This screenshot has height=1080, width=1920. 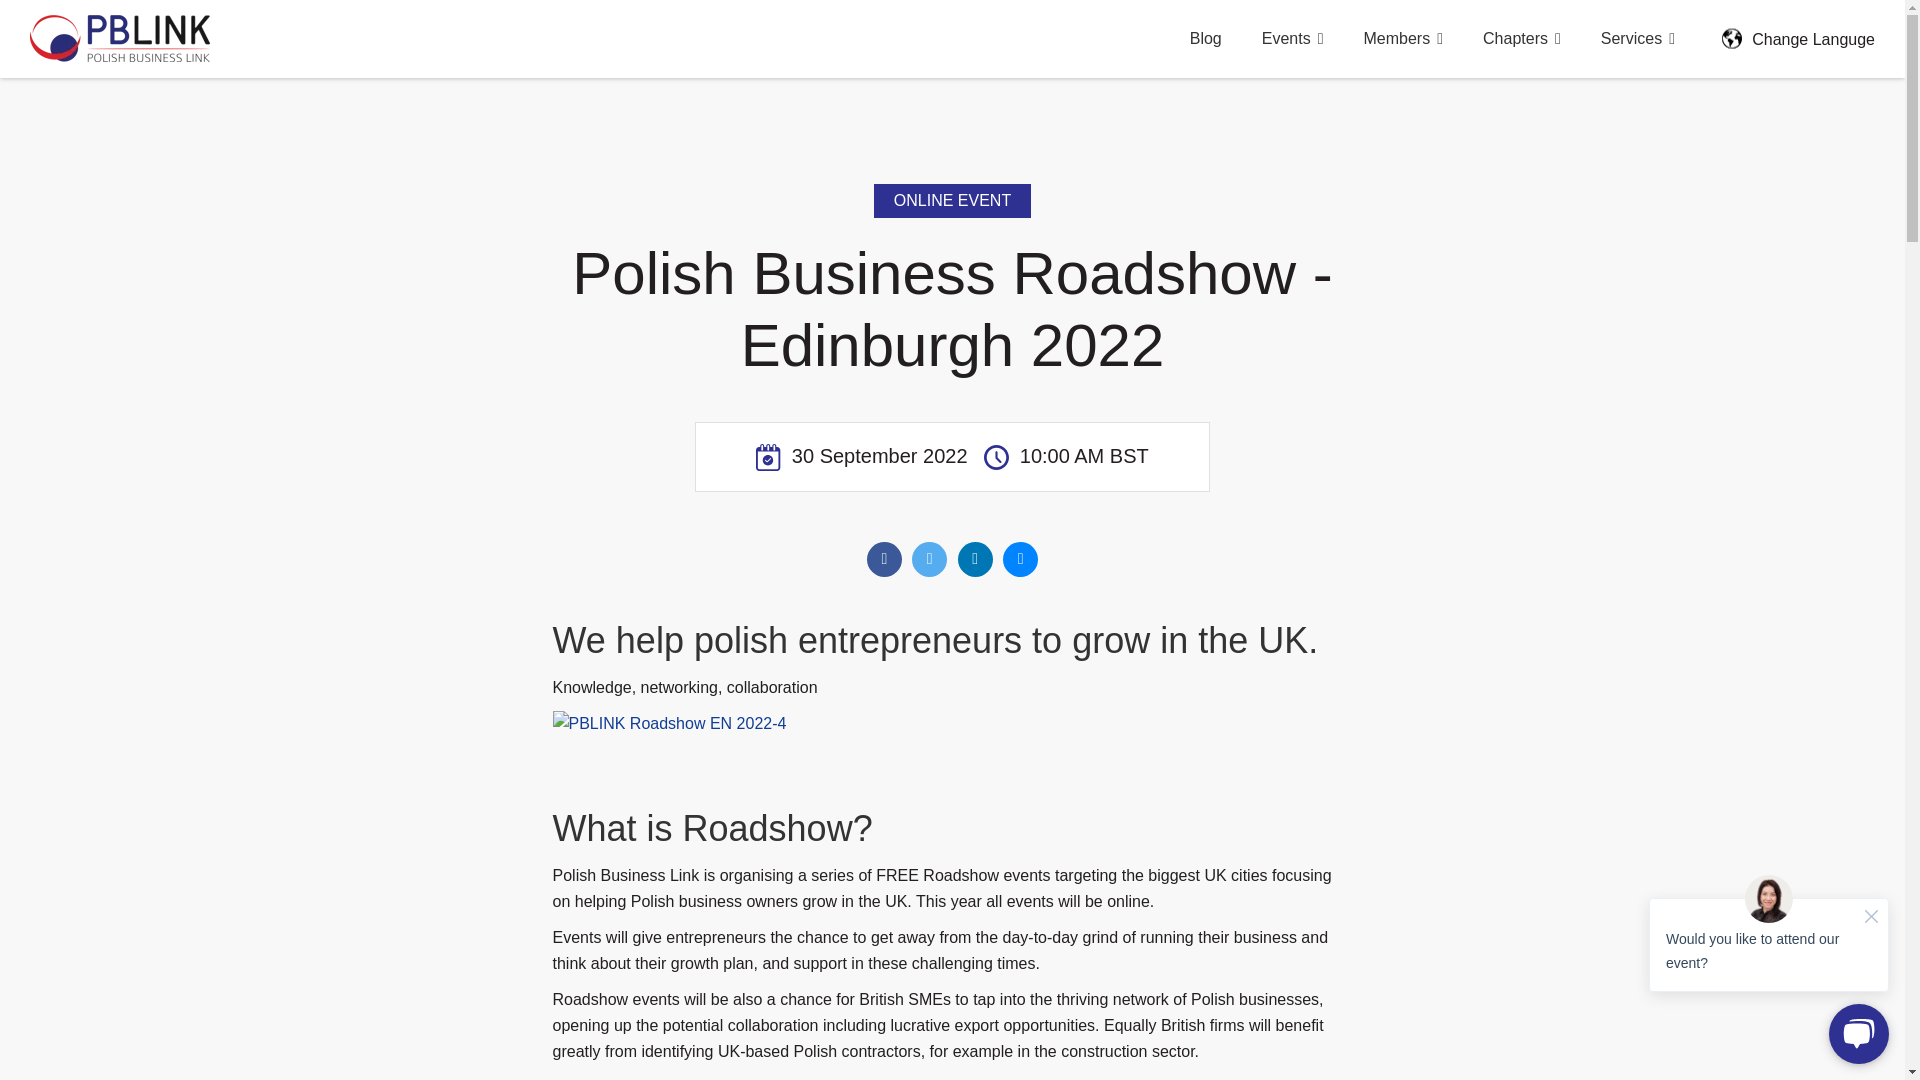 What do you see at coordinates (975, 559) in the screenshot?
I see `linkedin` at bounding box center [975, 559].